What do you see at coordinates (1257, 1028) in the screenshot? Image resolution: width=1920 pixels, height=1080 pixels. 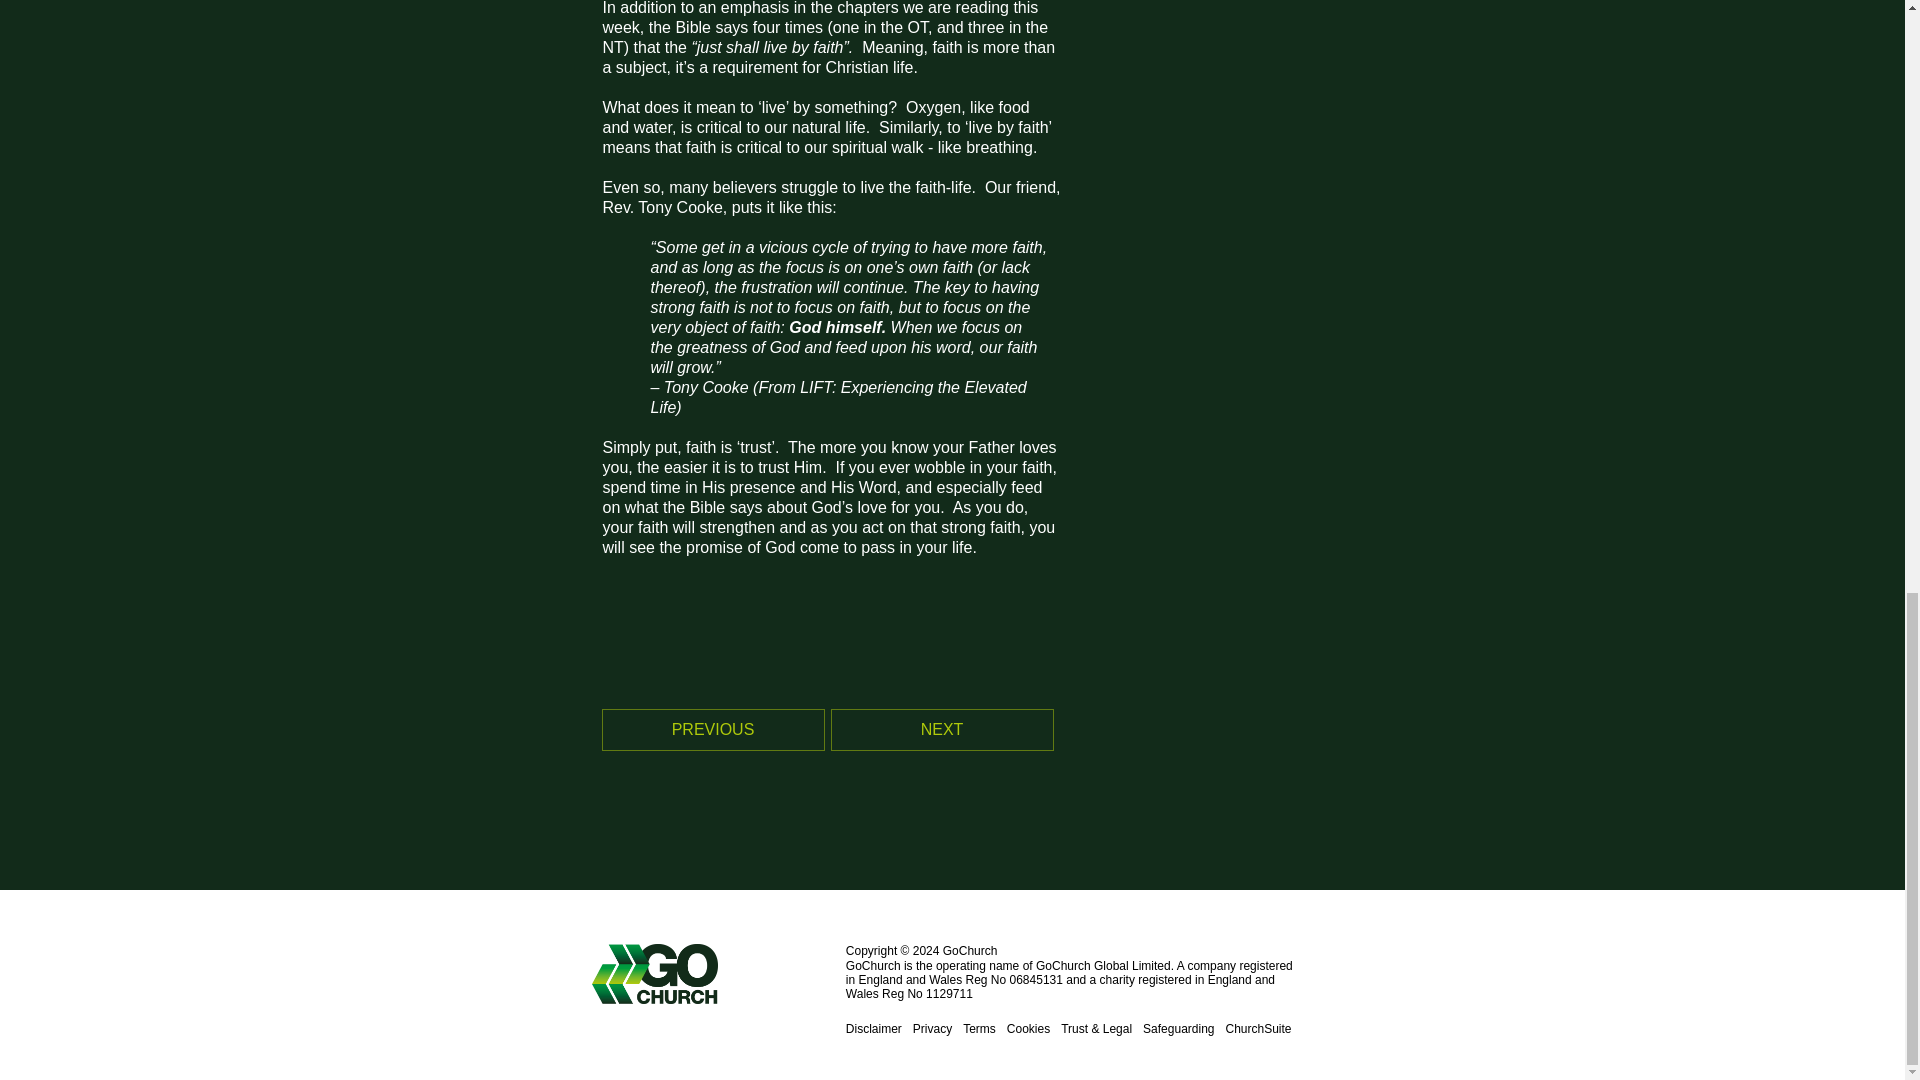 I see `ChurchSuite` at bounding box center [1257, 1028].